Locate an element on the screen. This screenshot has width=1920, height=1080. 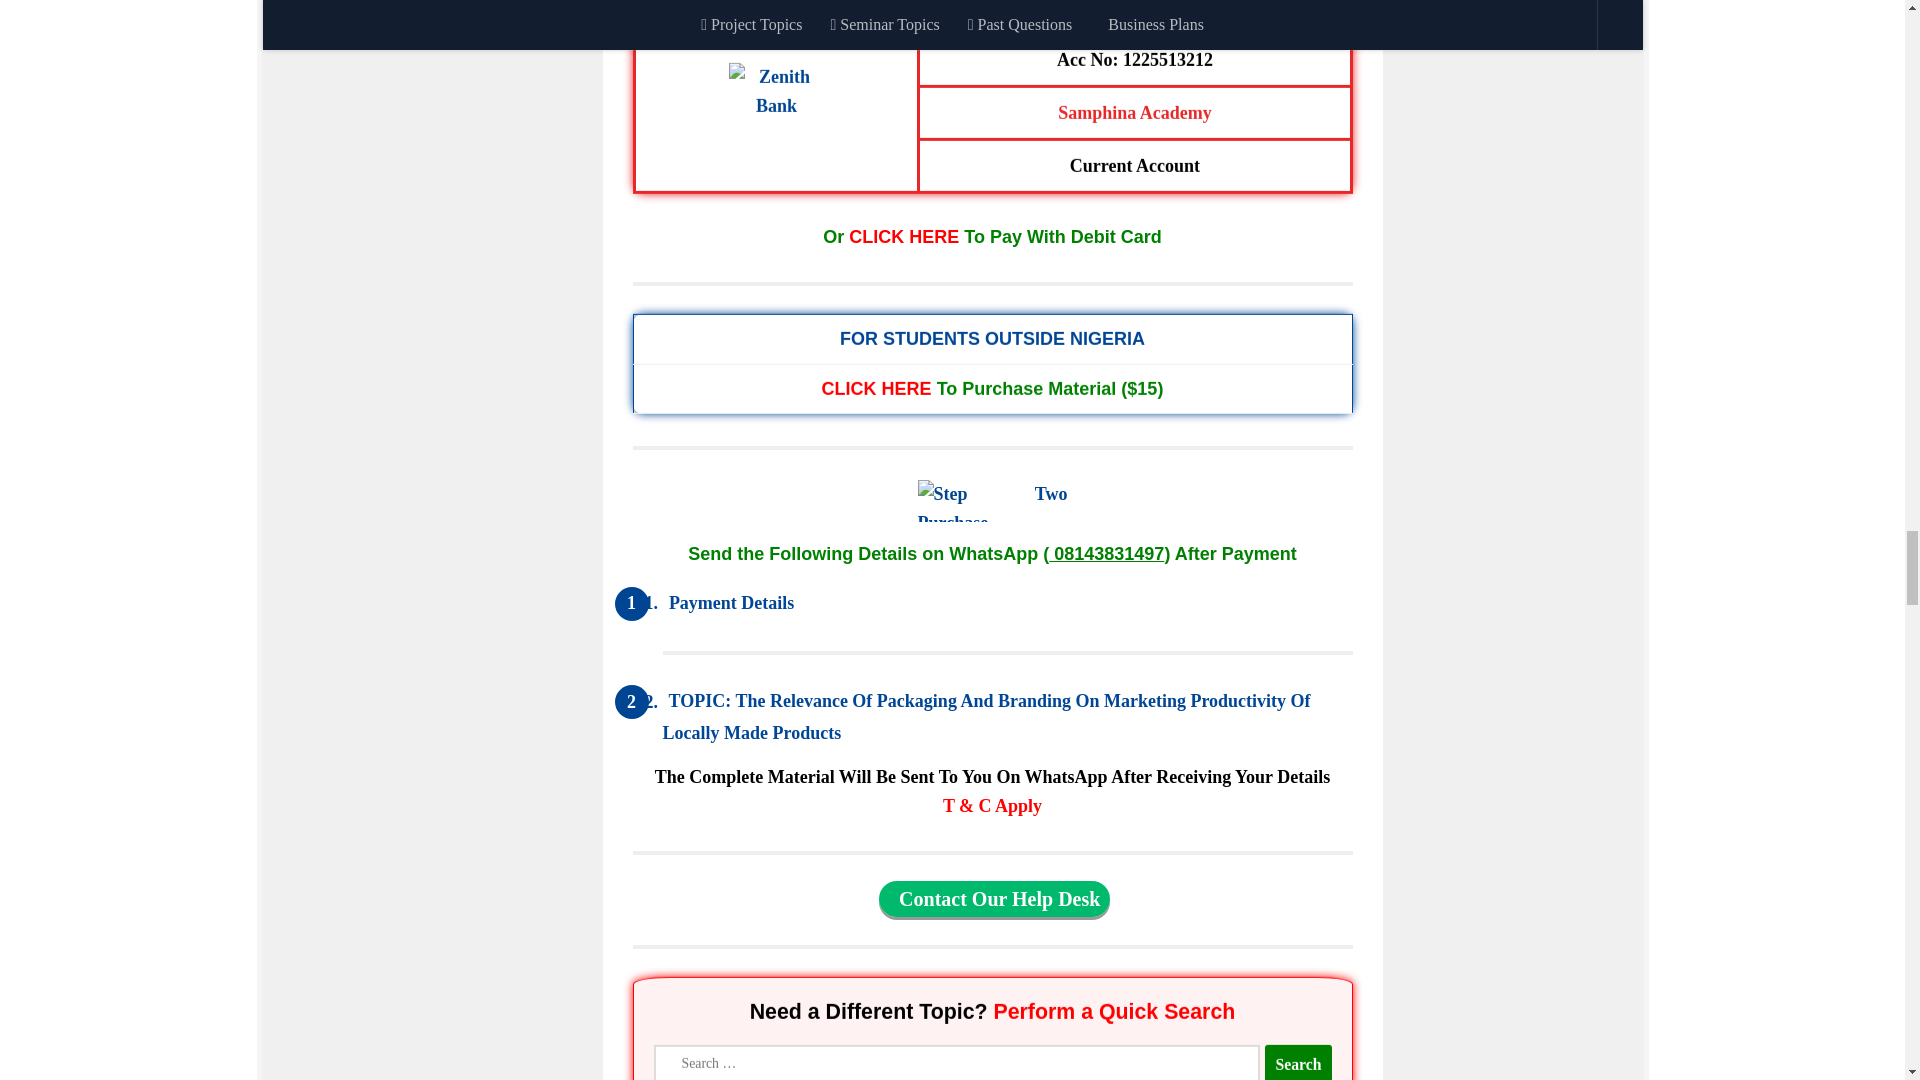
Contact Our Help Desk is located at coordinates (994, 898).